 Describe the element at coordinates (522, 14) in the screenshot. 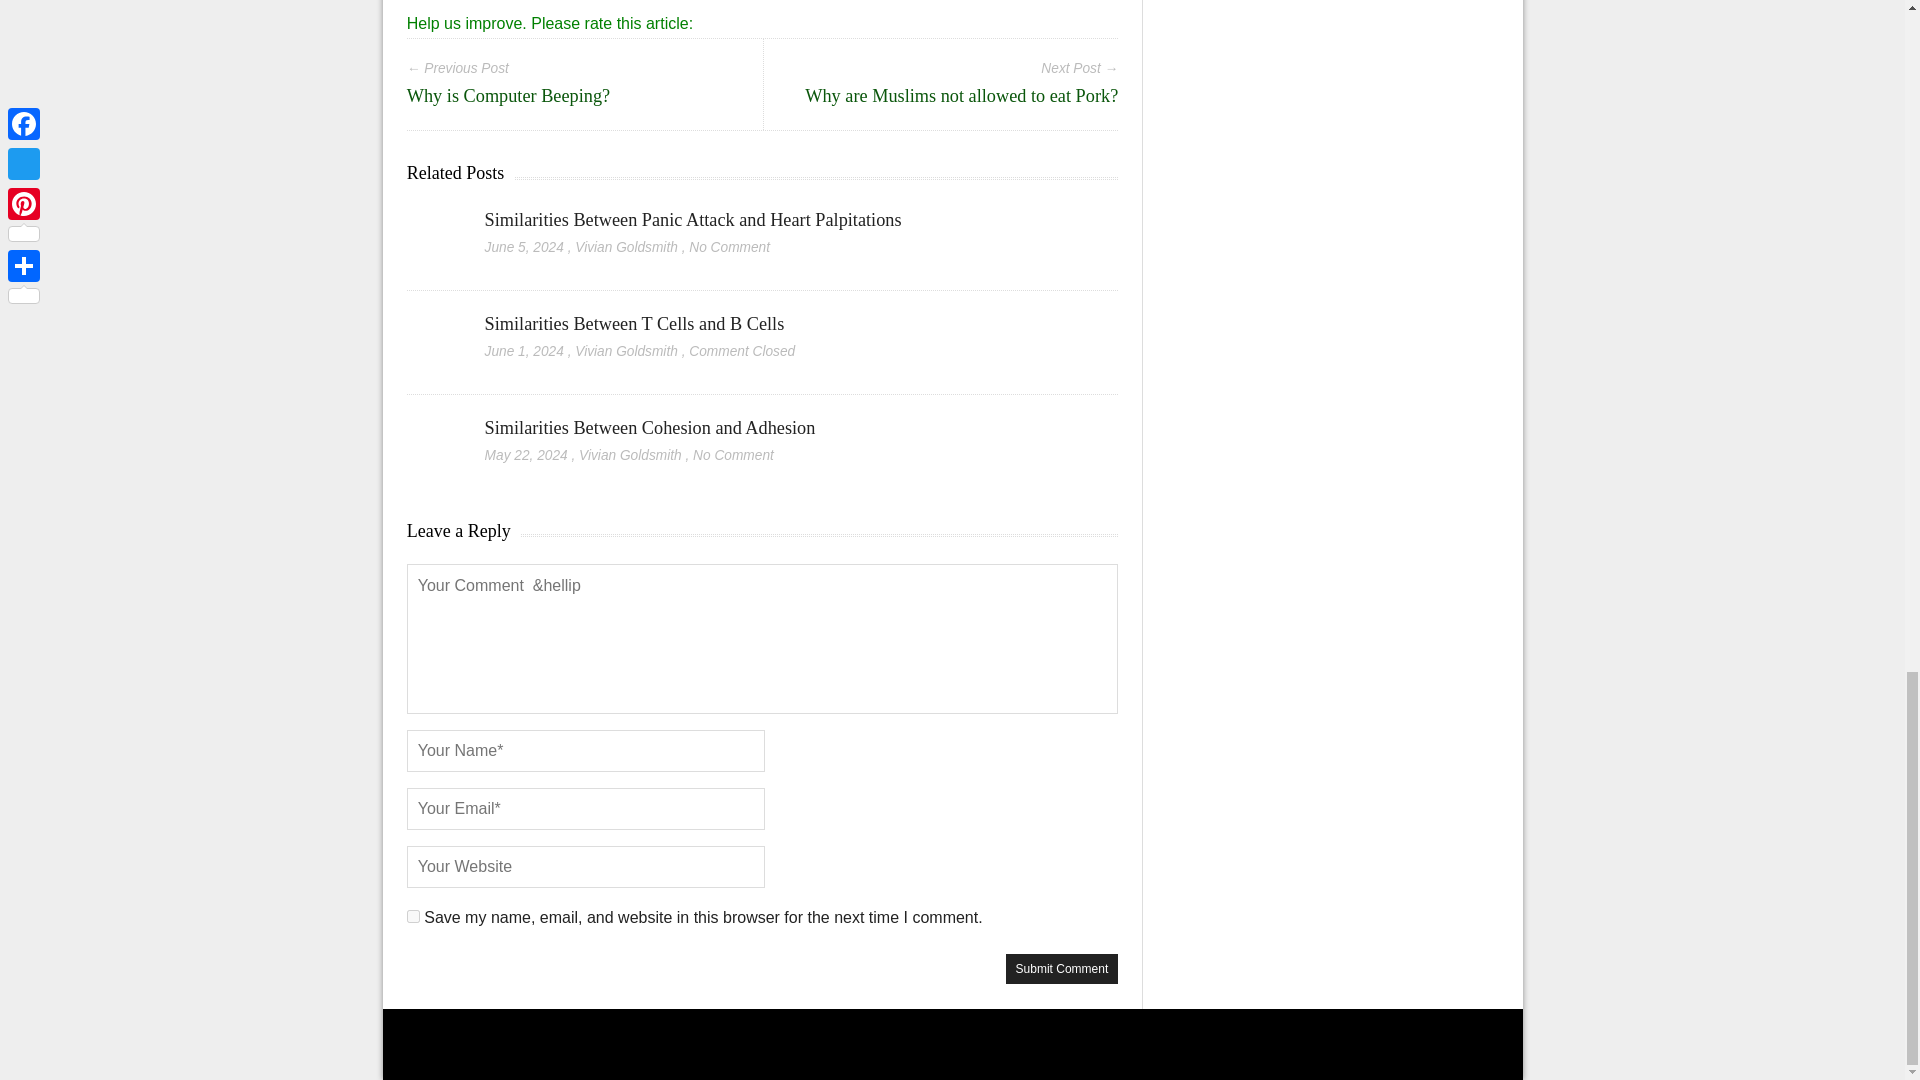

I see `Why Do Circuit Breaks Trip? ` at that location.